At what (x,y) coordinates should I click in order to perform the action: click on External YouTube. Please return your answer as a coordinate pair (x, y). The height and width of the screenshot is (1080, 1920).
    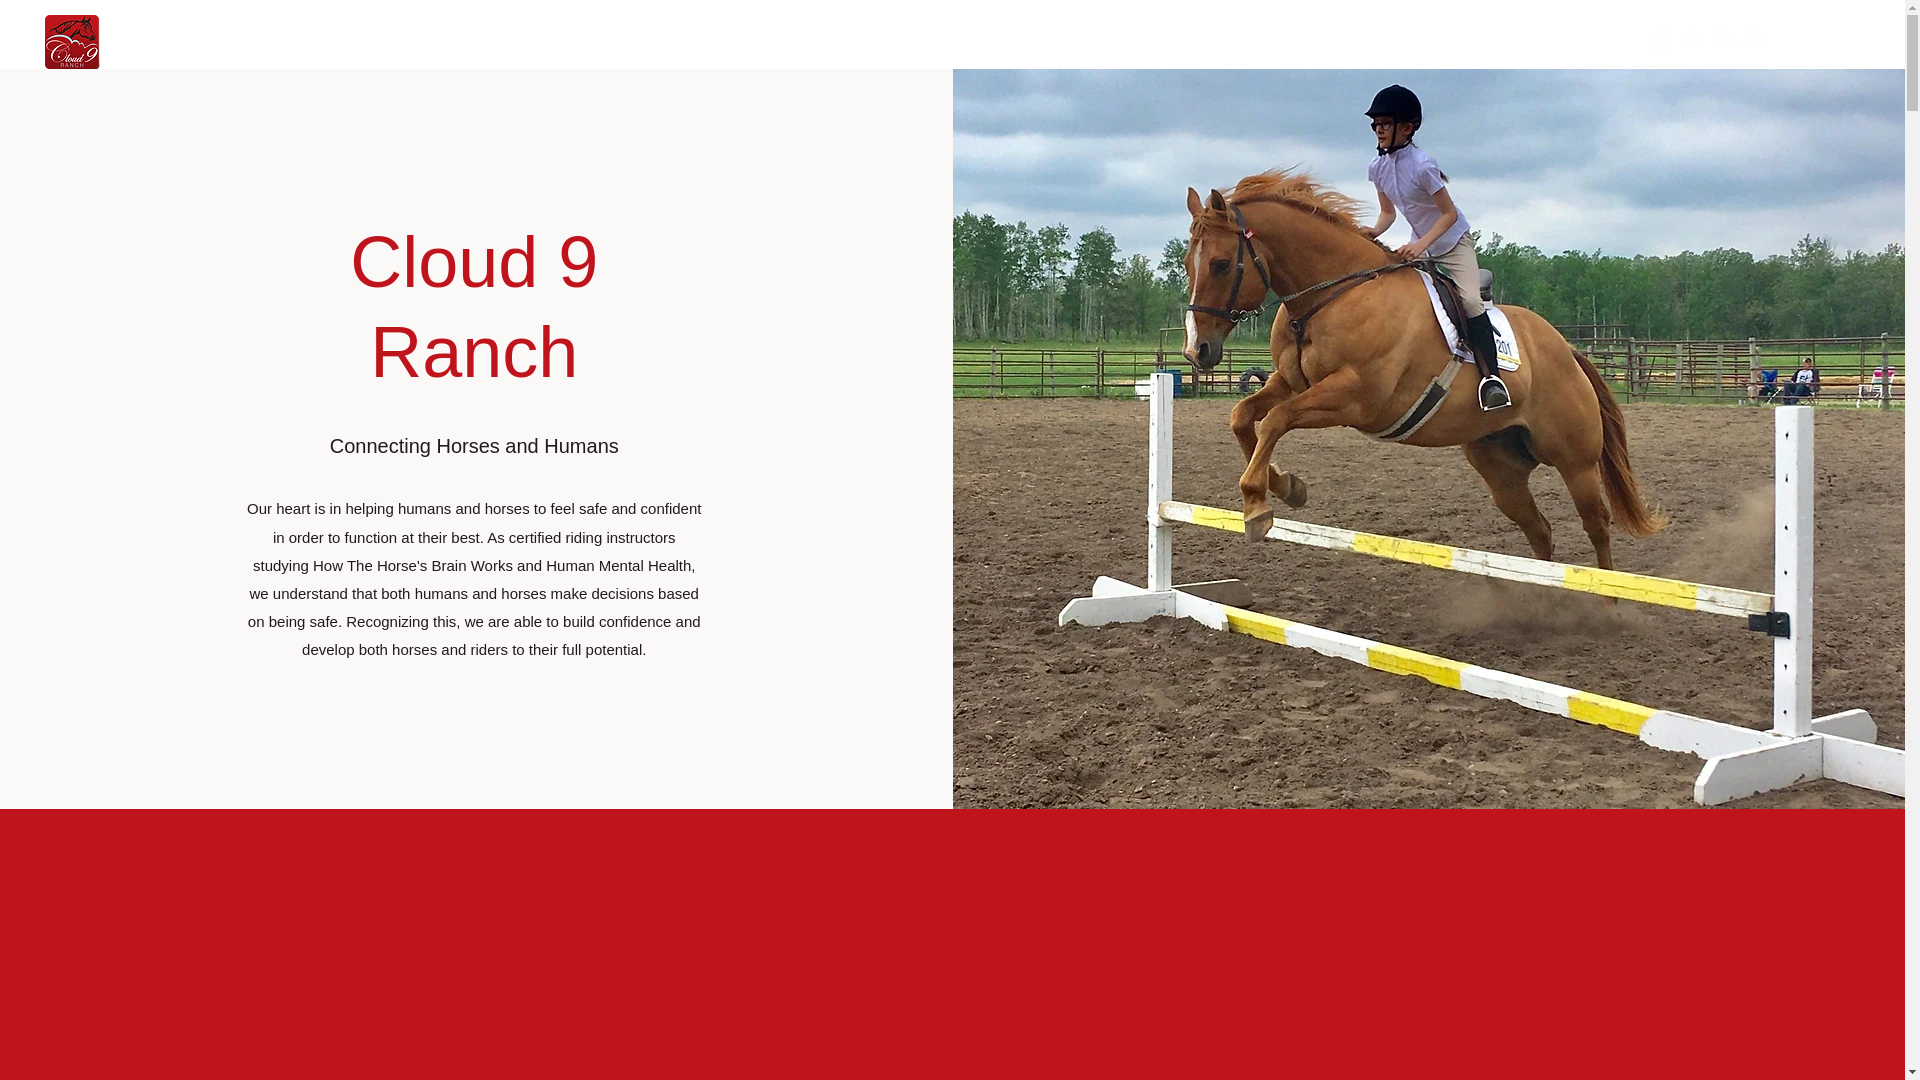
    Looking at the image, I should click on (952, 1004).